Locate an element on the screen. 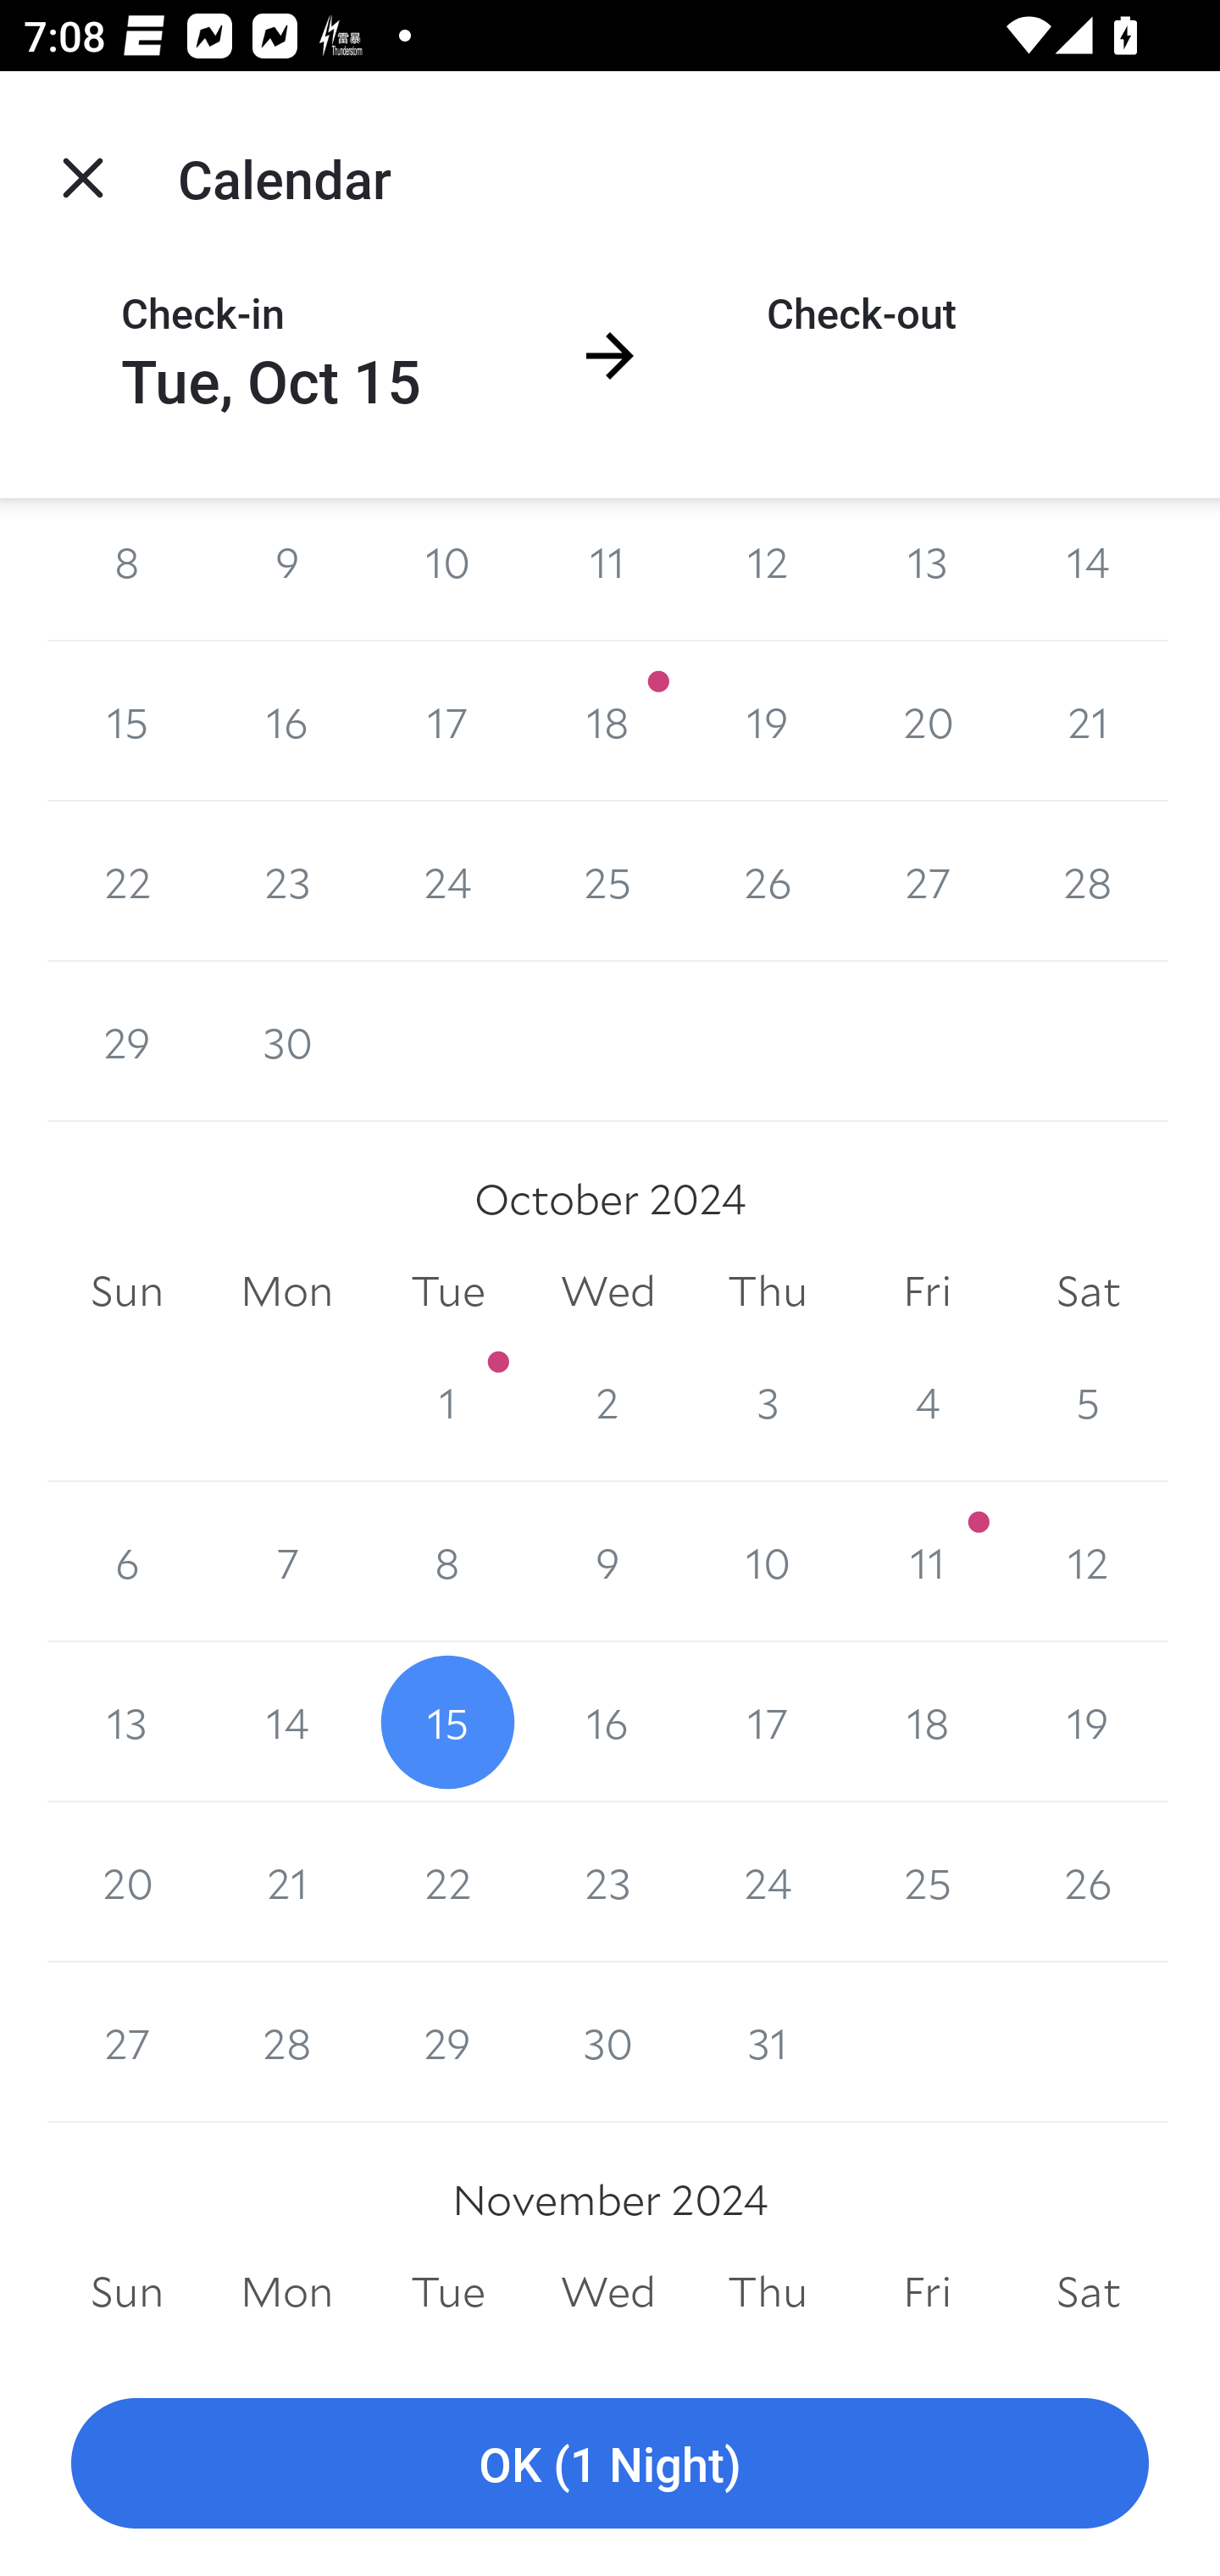 The image size is (1220, 2576). 6 6 October 2024 is located at coordinates (127, 1562).